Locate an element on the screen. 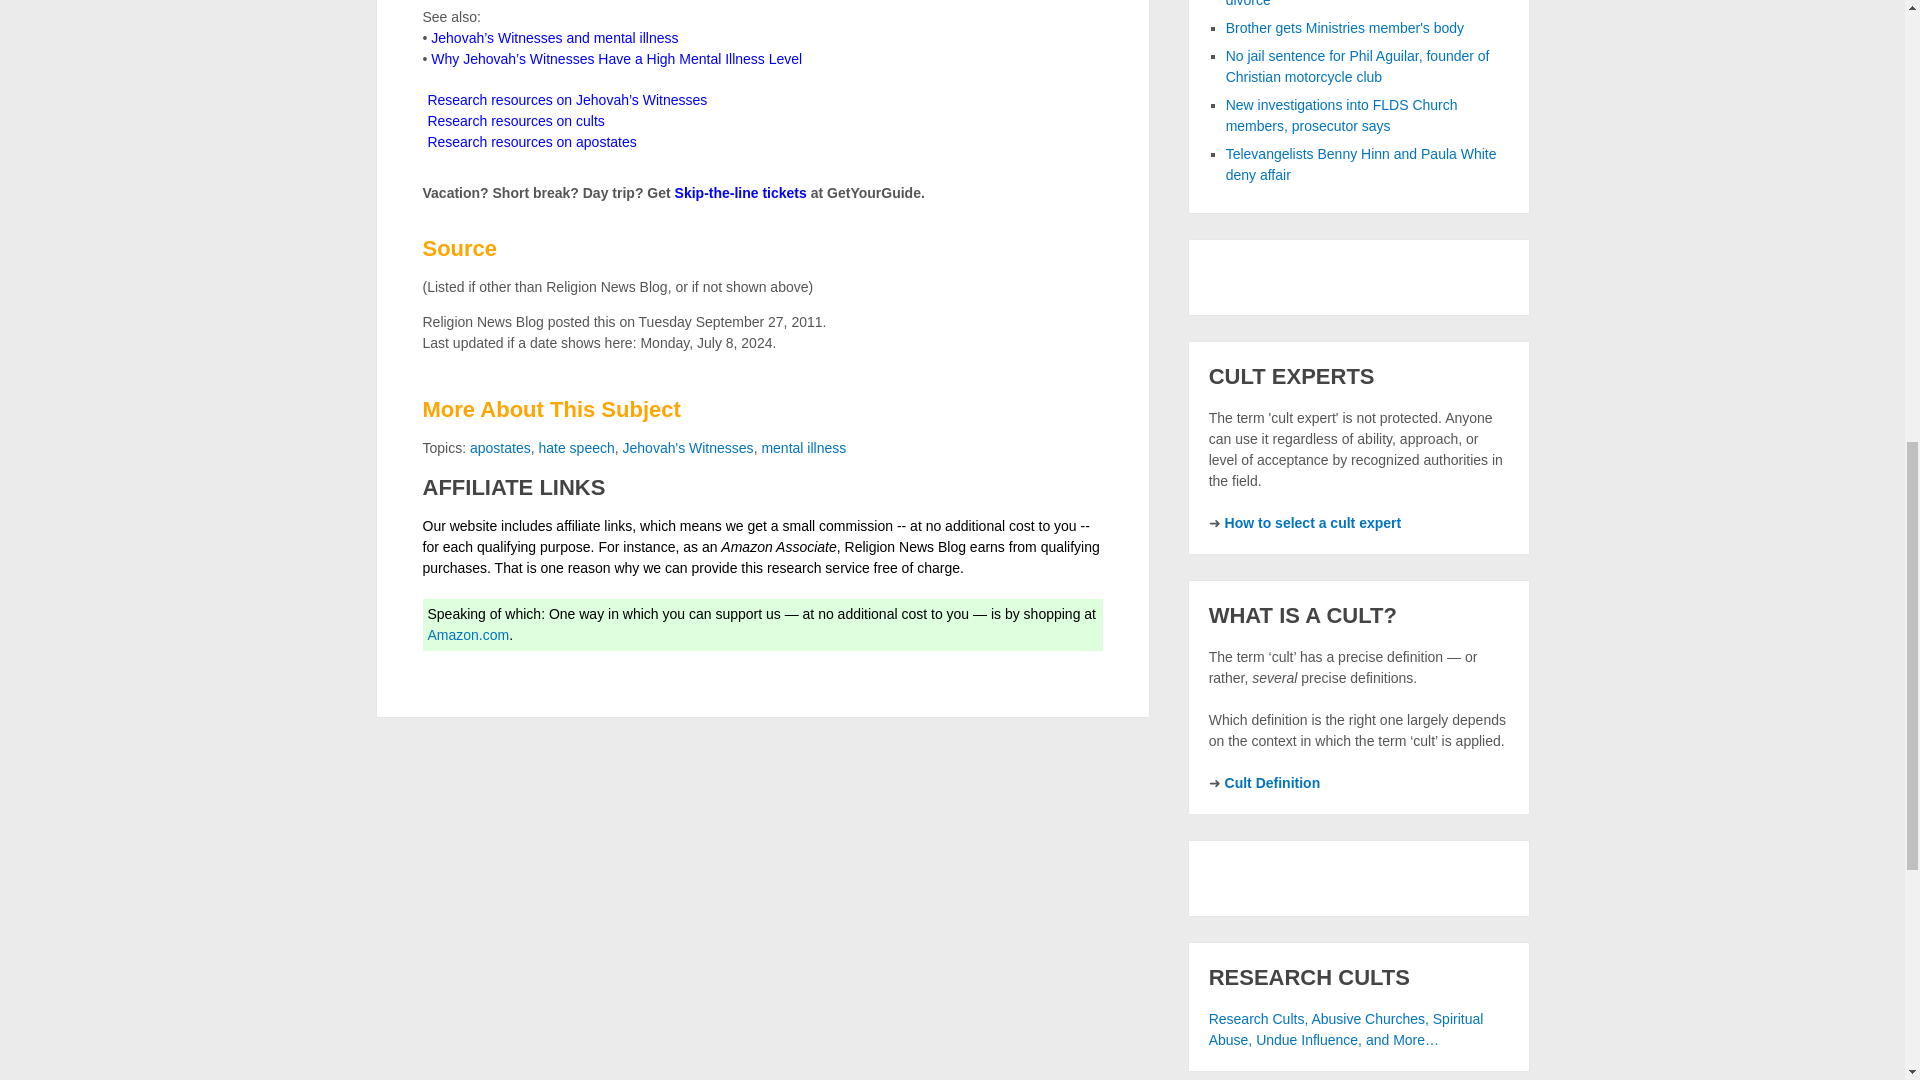  apostates is located at coordinates (530, 142).